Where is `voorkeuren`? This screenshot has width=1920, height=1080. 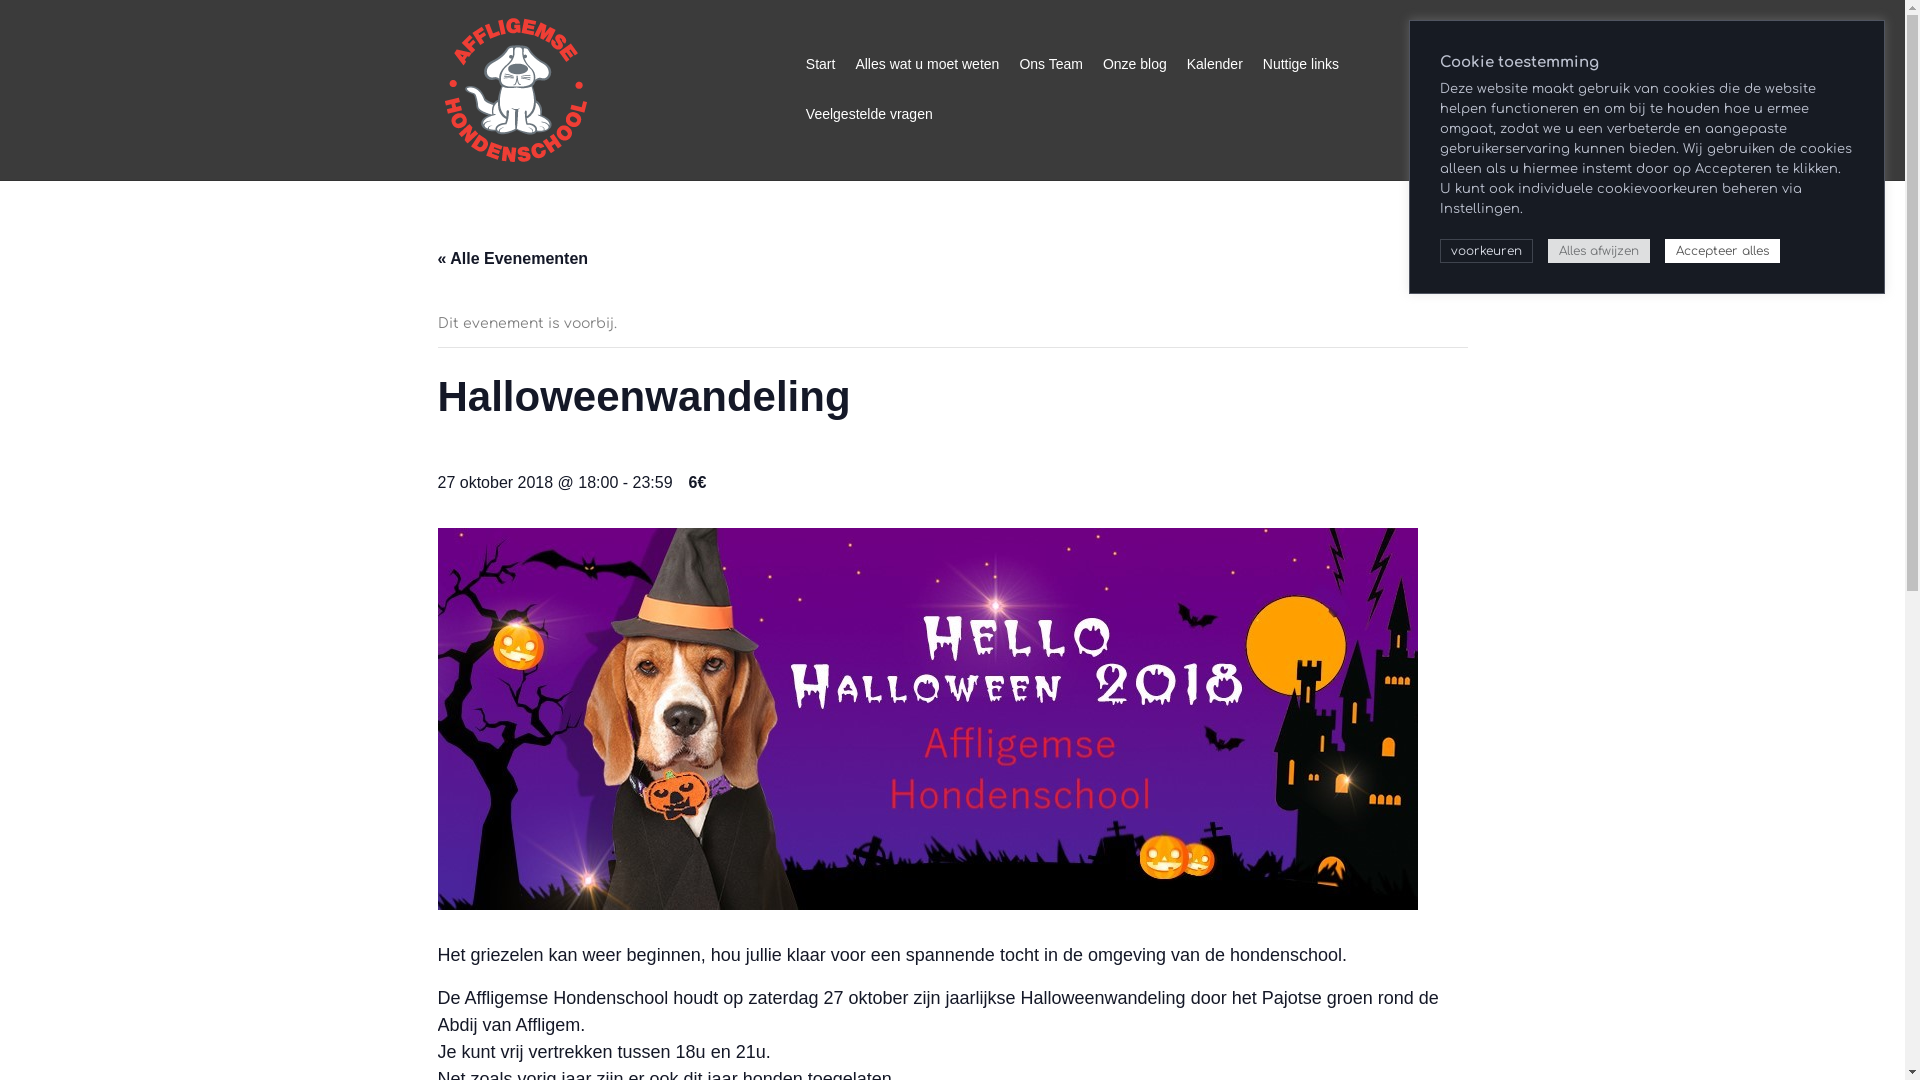
voorkeuren is located at coordinates (1486, 251).